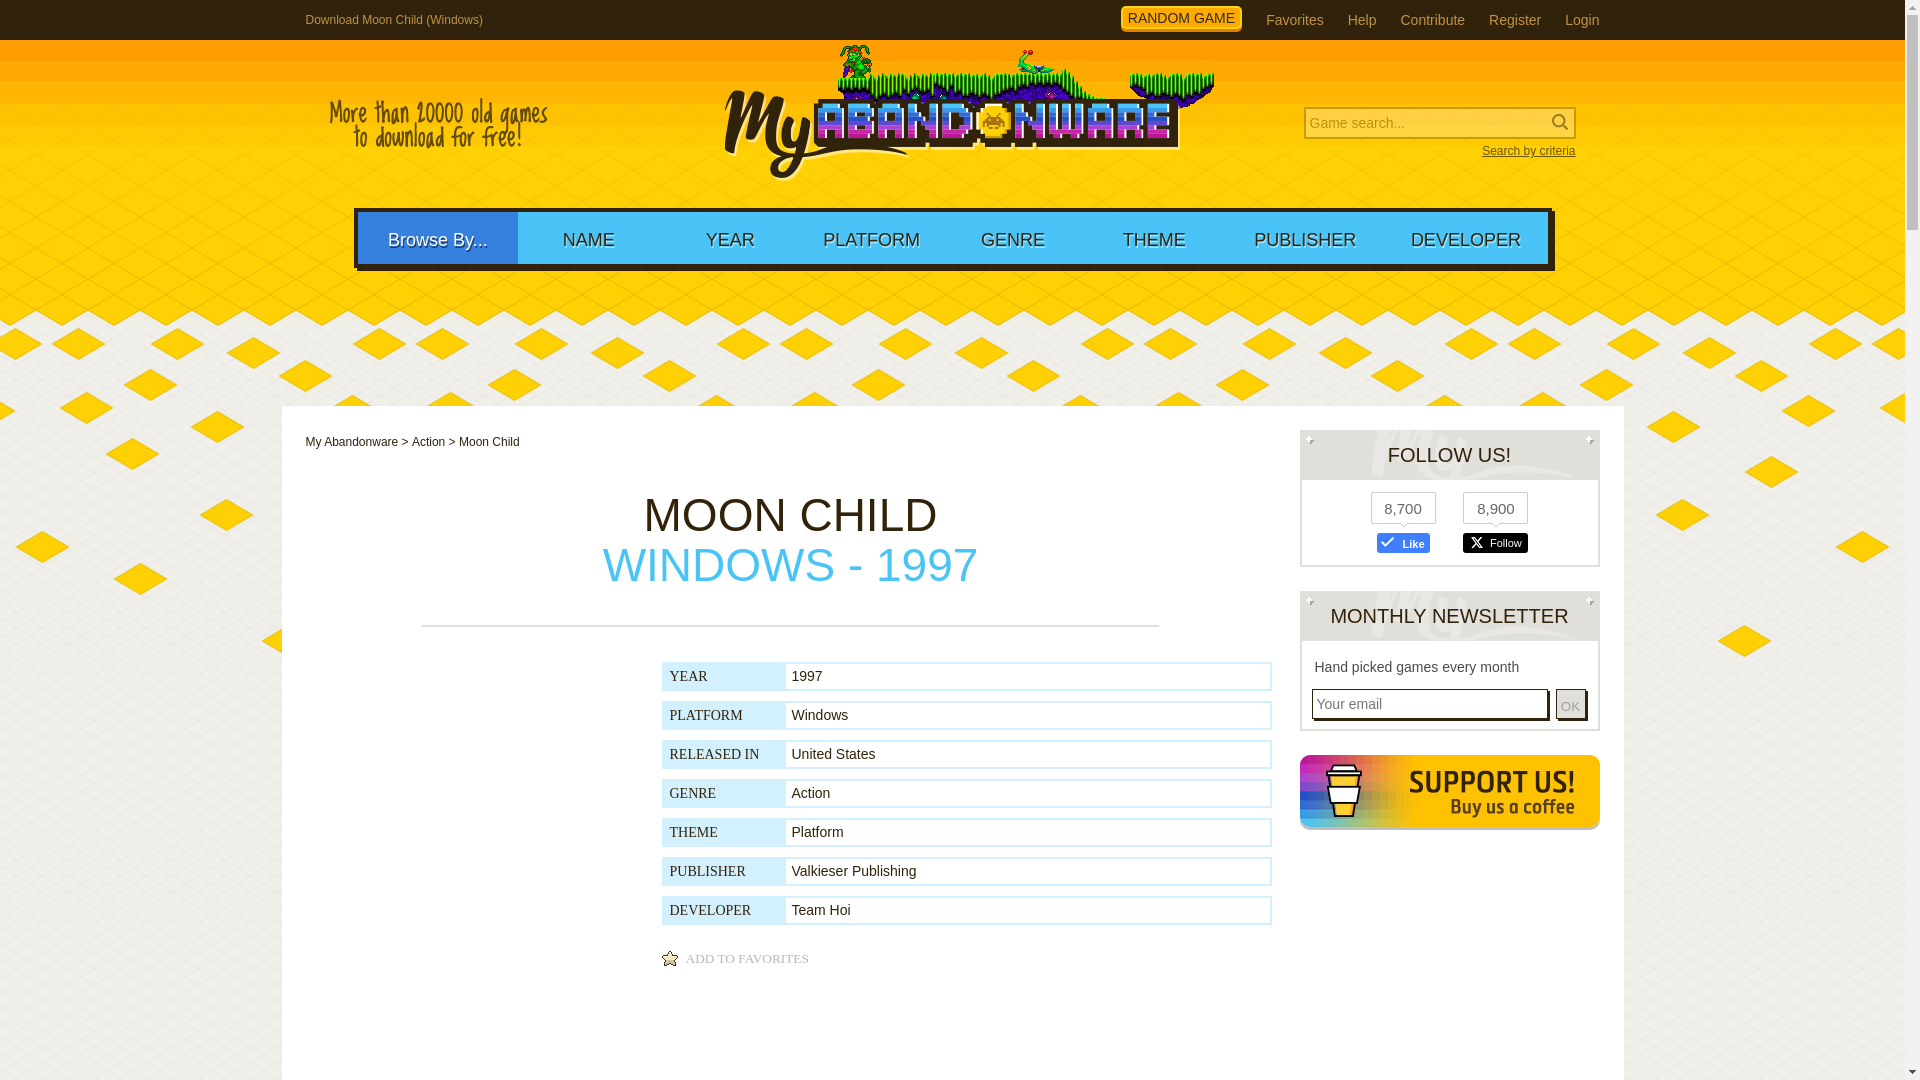  What do you see at coordinates (1305, 237) in the screenshot?
I see `PUBLISHER` at bounding box center [1305, 237].